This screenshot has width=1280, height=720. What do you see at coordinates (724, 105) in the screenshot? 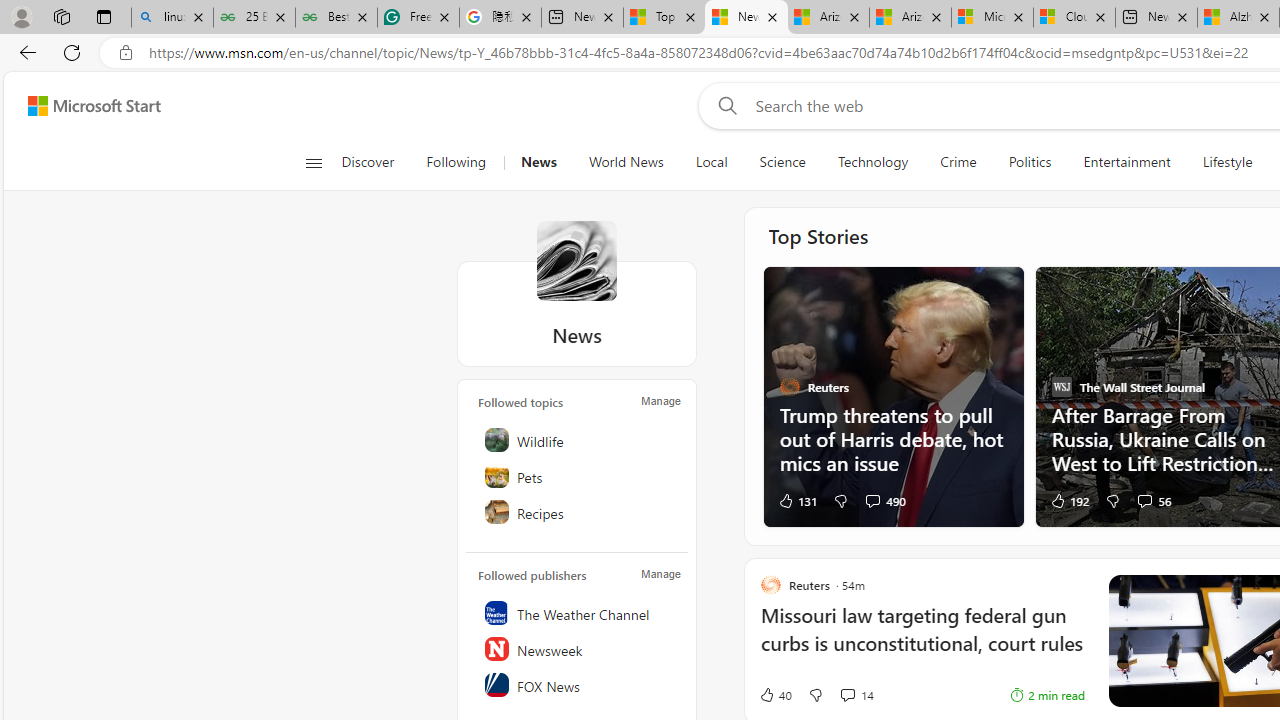
I see `Web search` at bounding box center [724, 105].